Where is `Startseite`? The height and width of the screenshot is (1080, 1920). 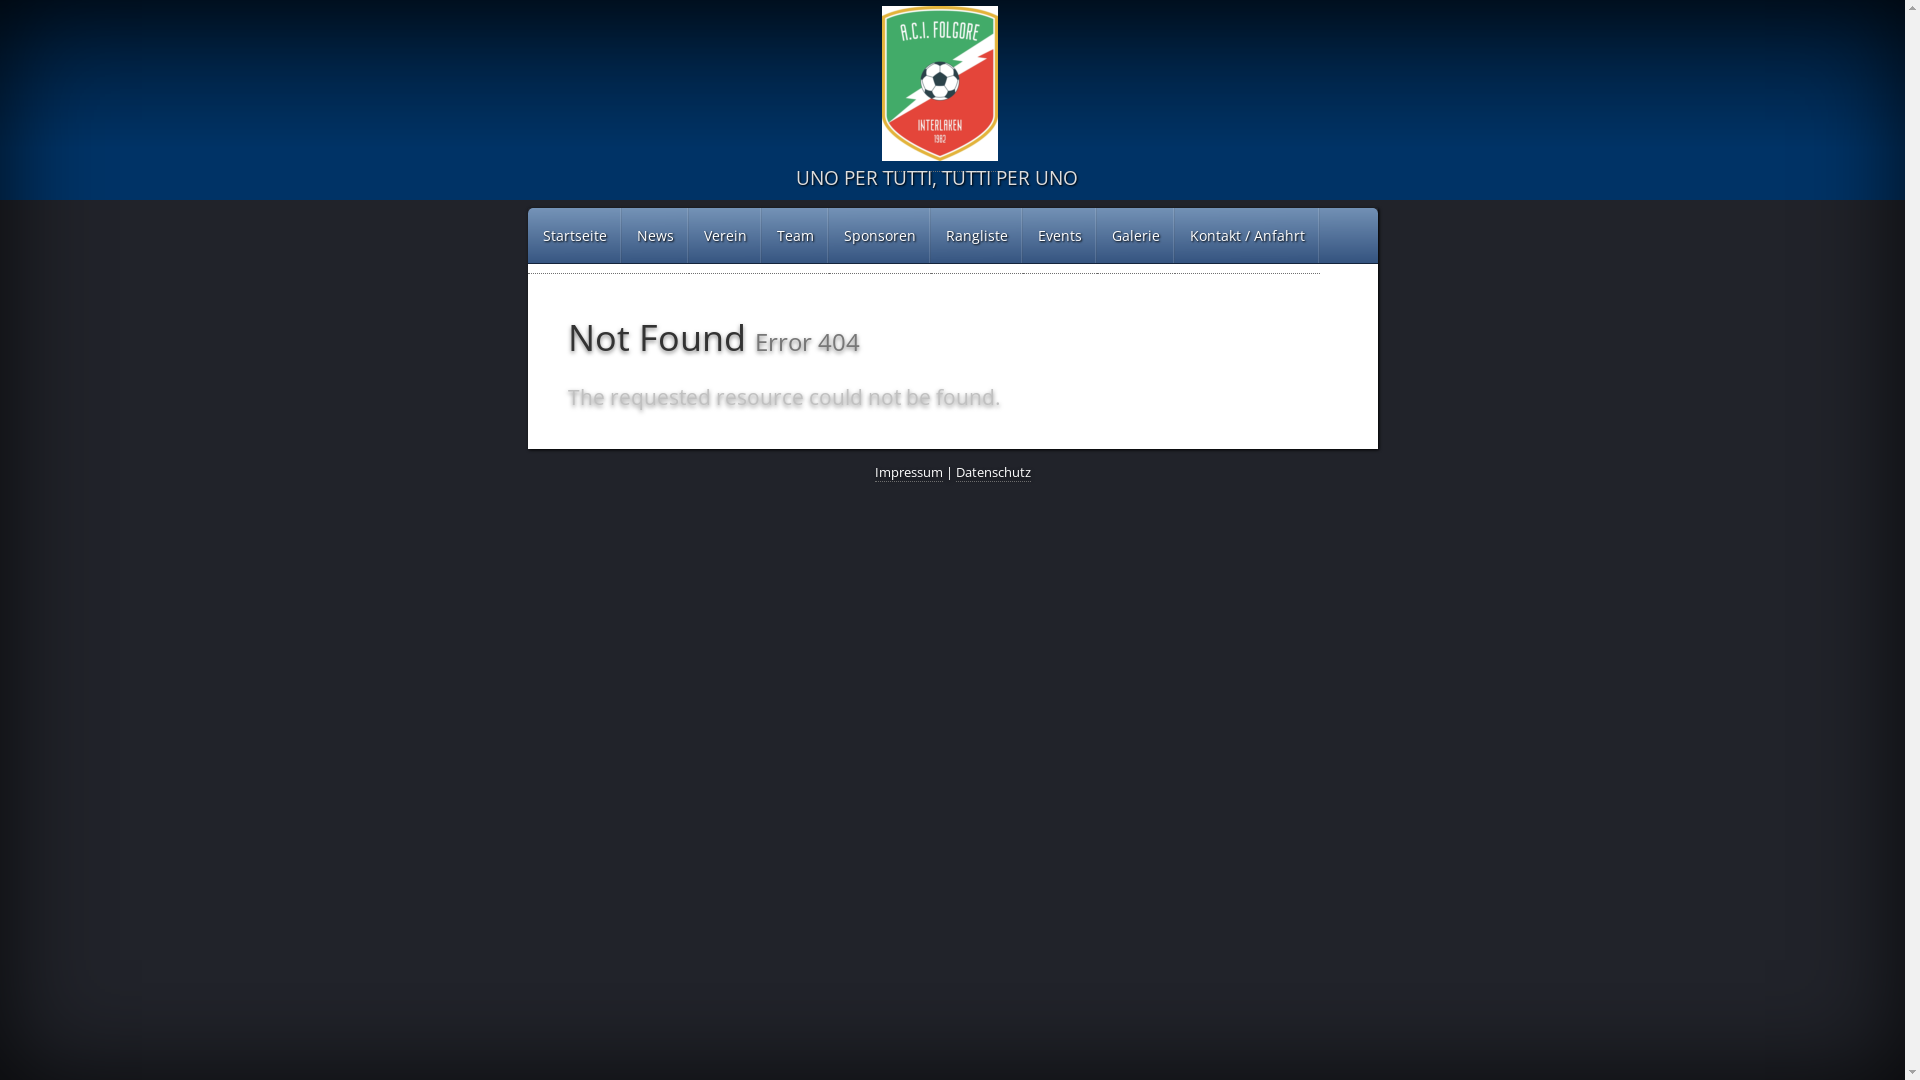
Startseite is located at coordinates (575, 241).